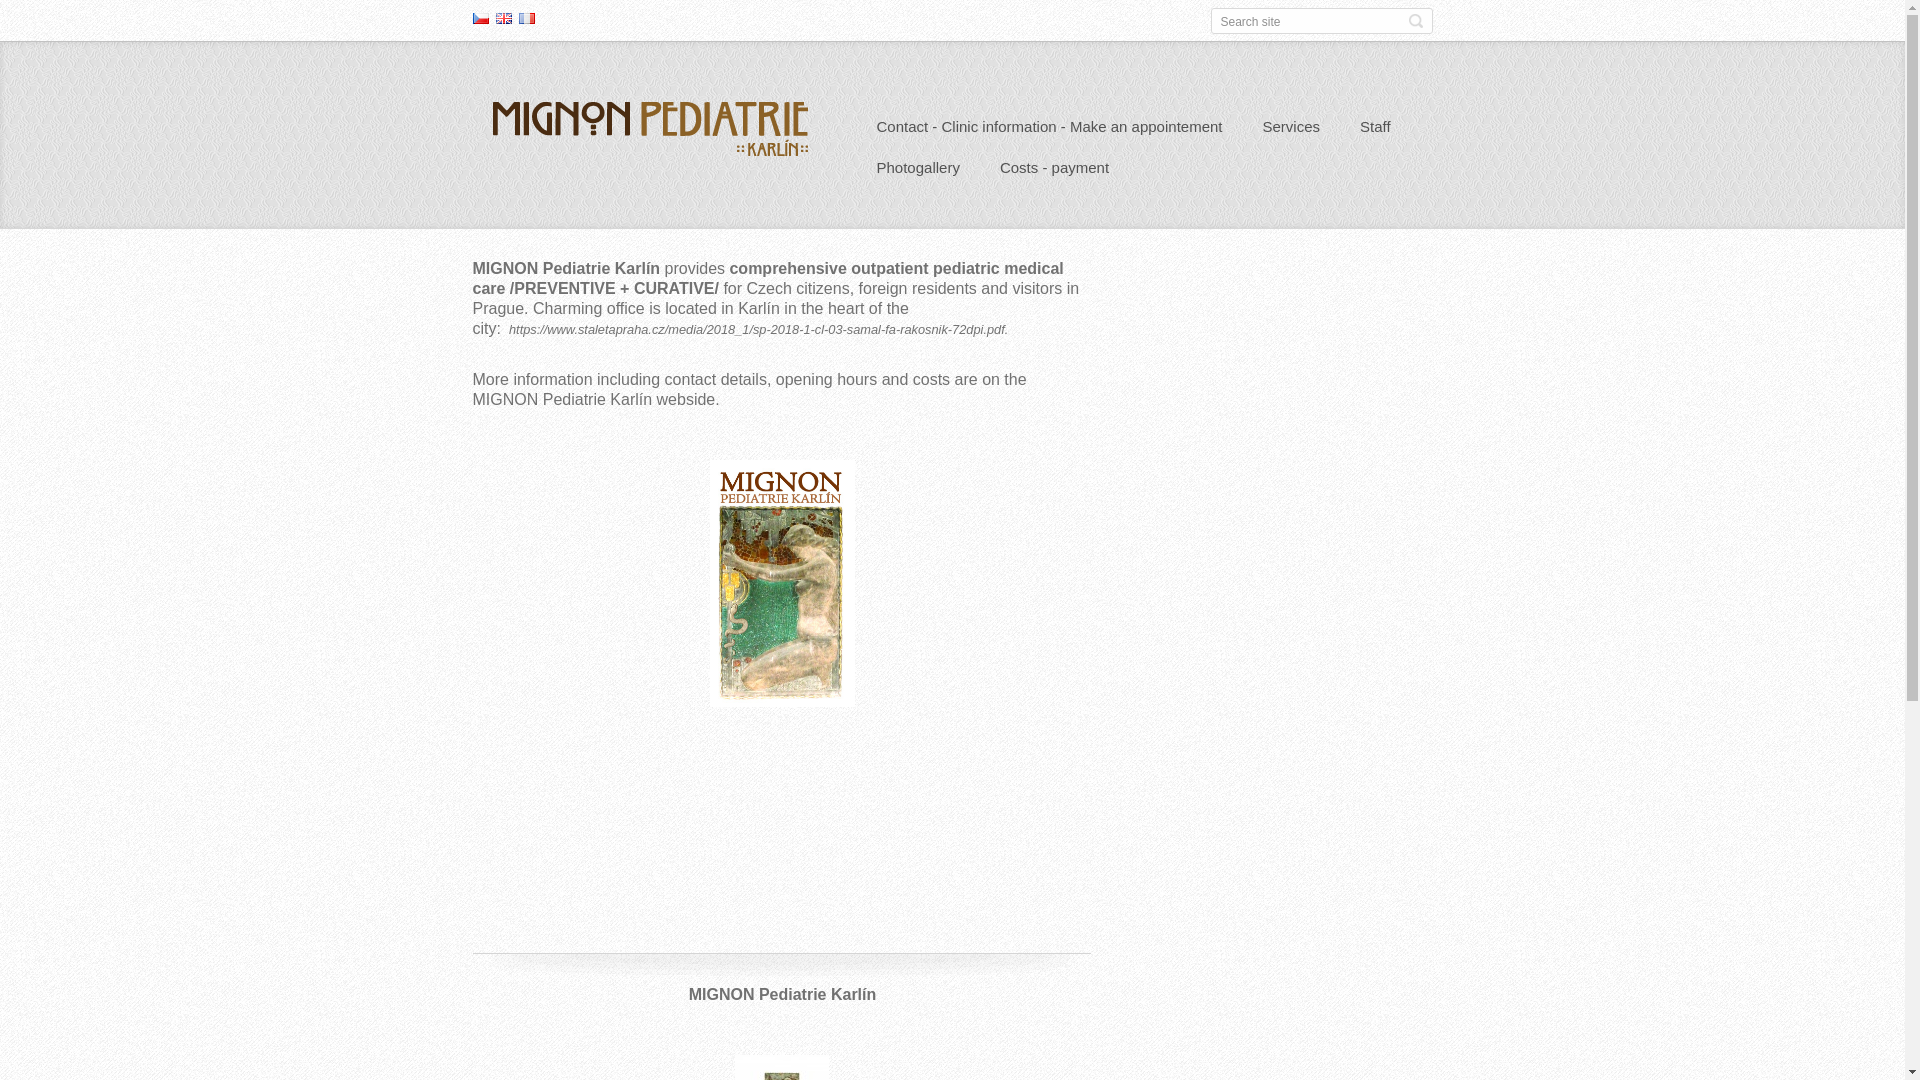  What do you see at coordinates (1054, 170) in the screenshot?
I see `Costs - payment` at bounding box center [1054, 170].